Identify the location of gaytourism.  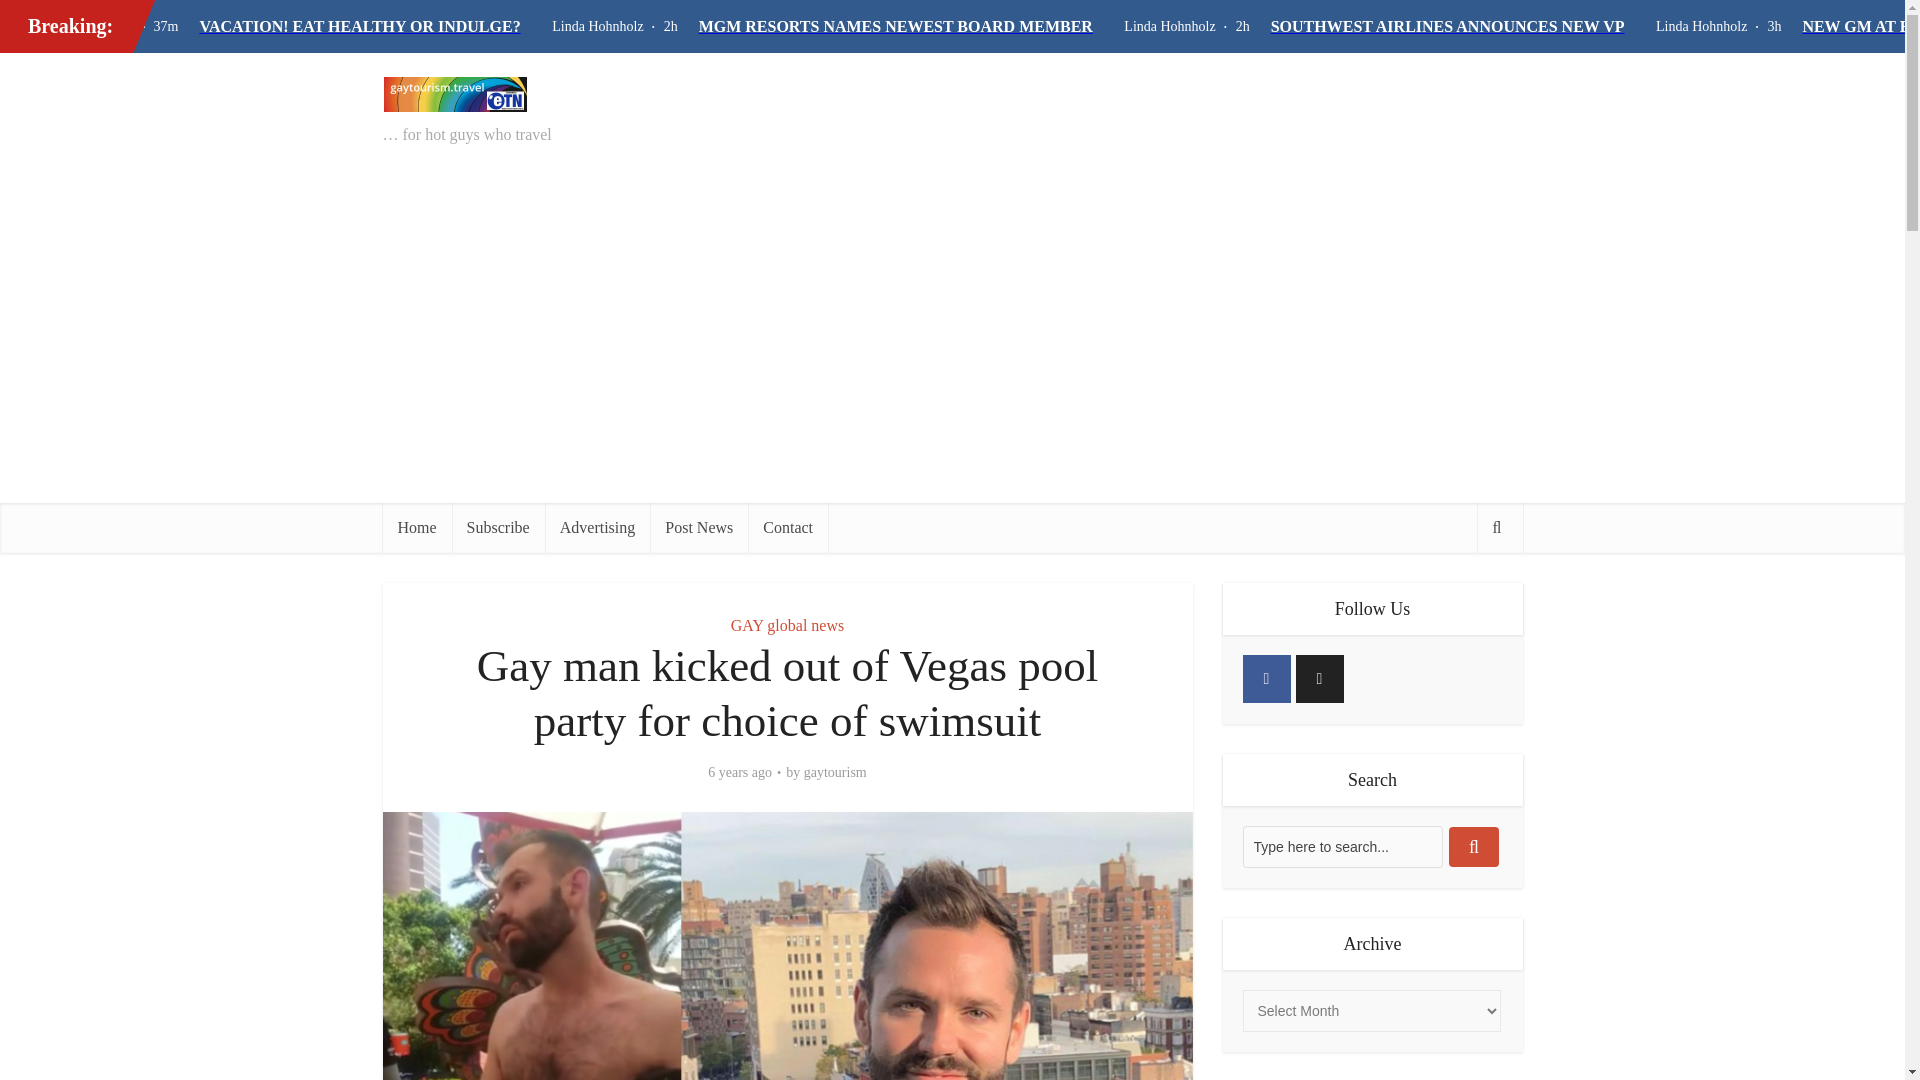
(836, 772).